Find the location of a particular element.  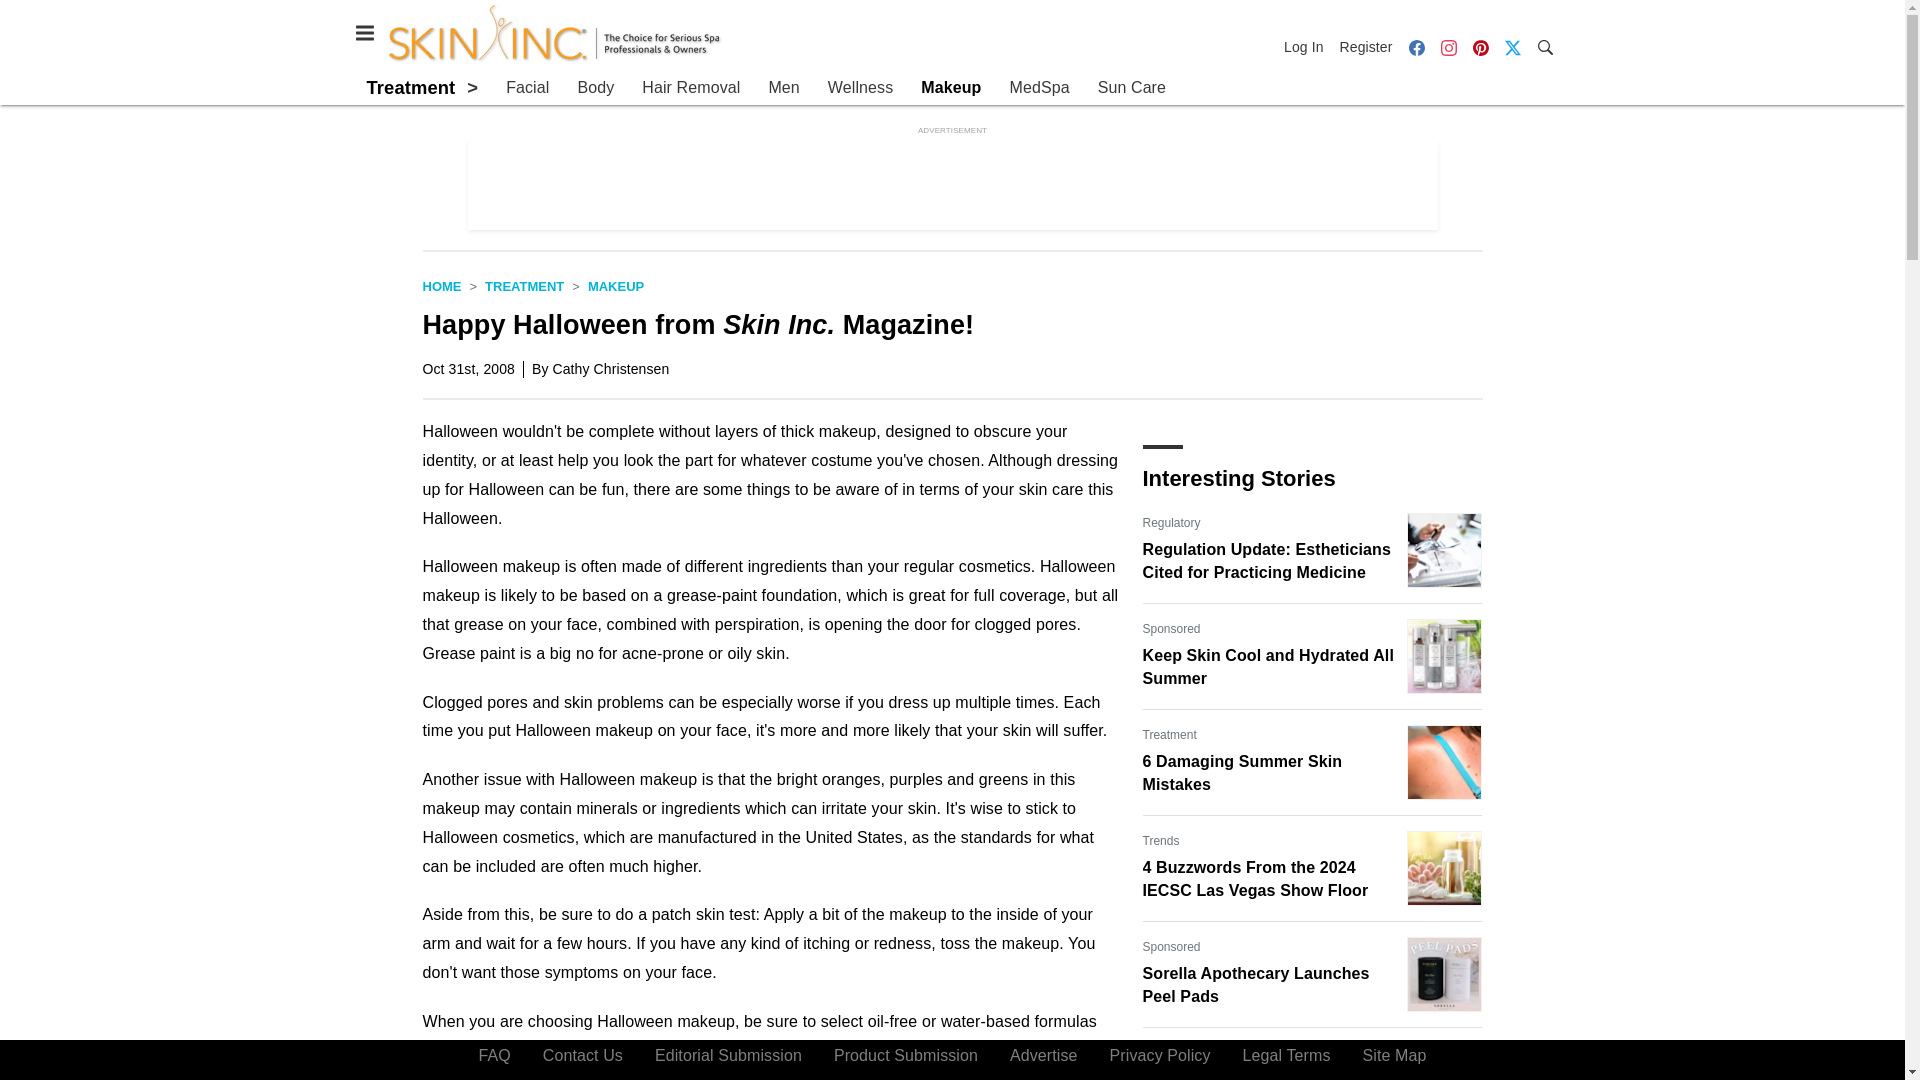

MedSpa is located at coordinates (1039, 88).